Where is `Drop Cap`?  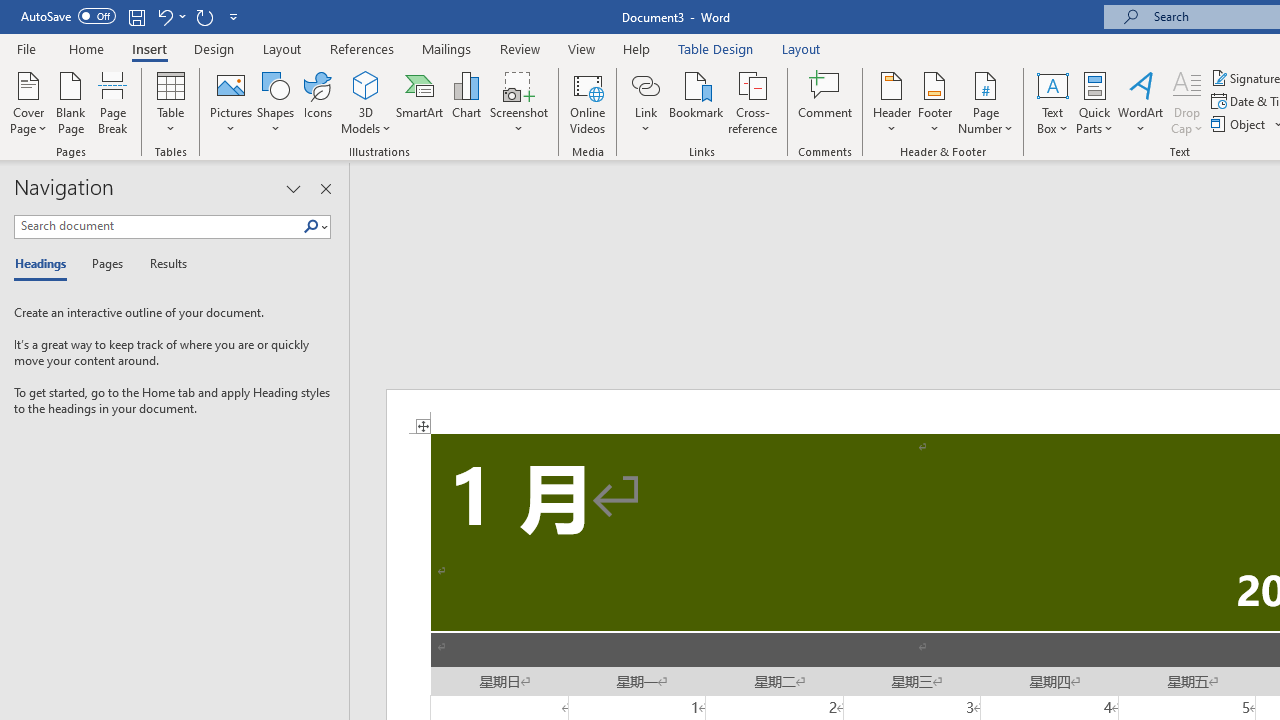 Drop Cap is located at coordinates (1187, 102).